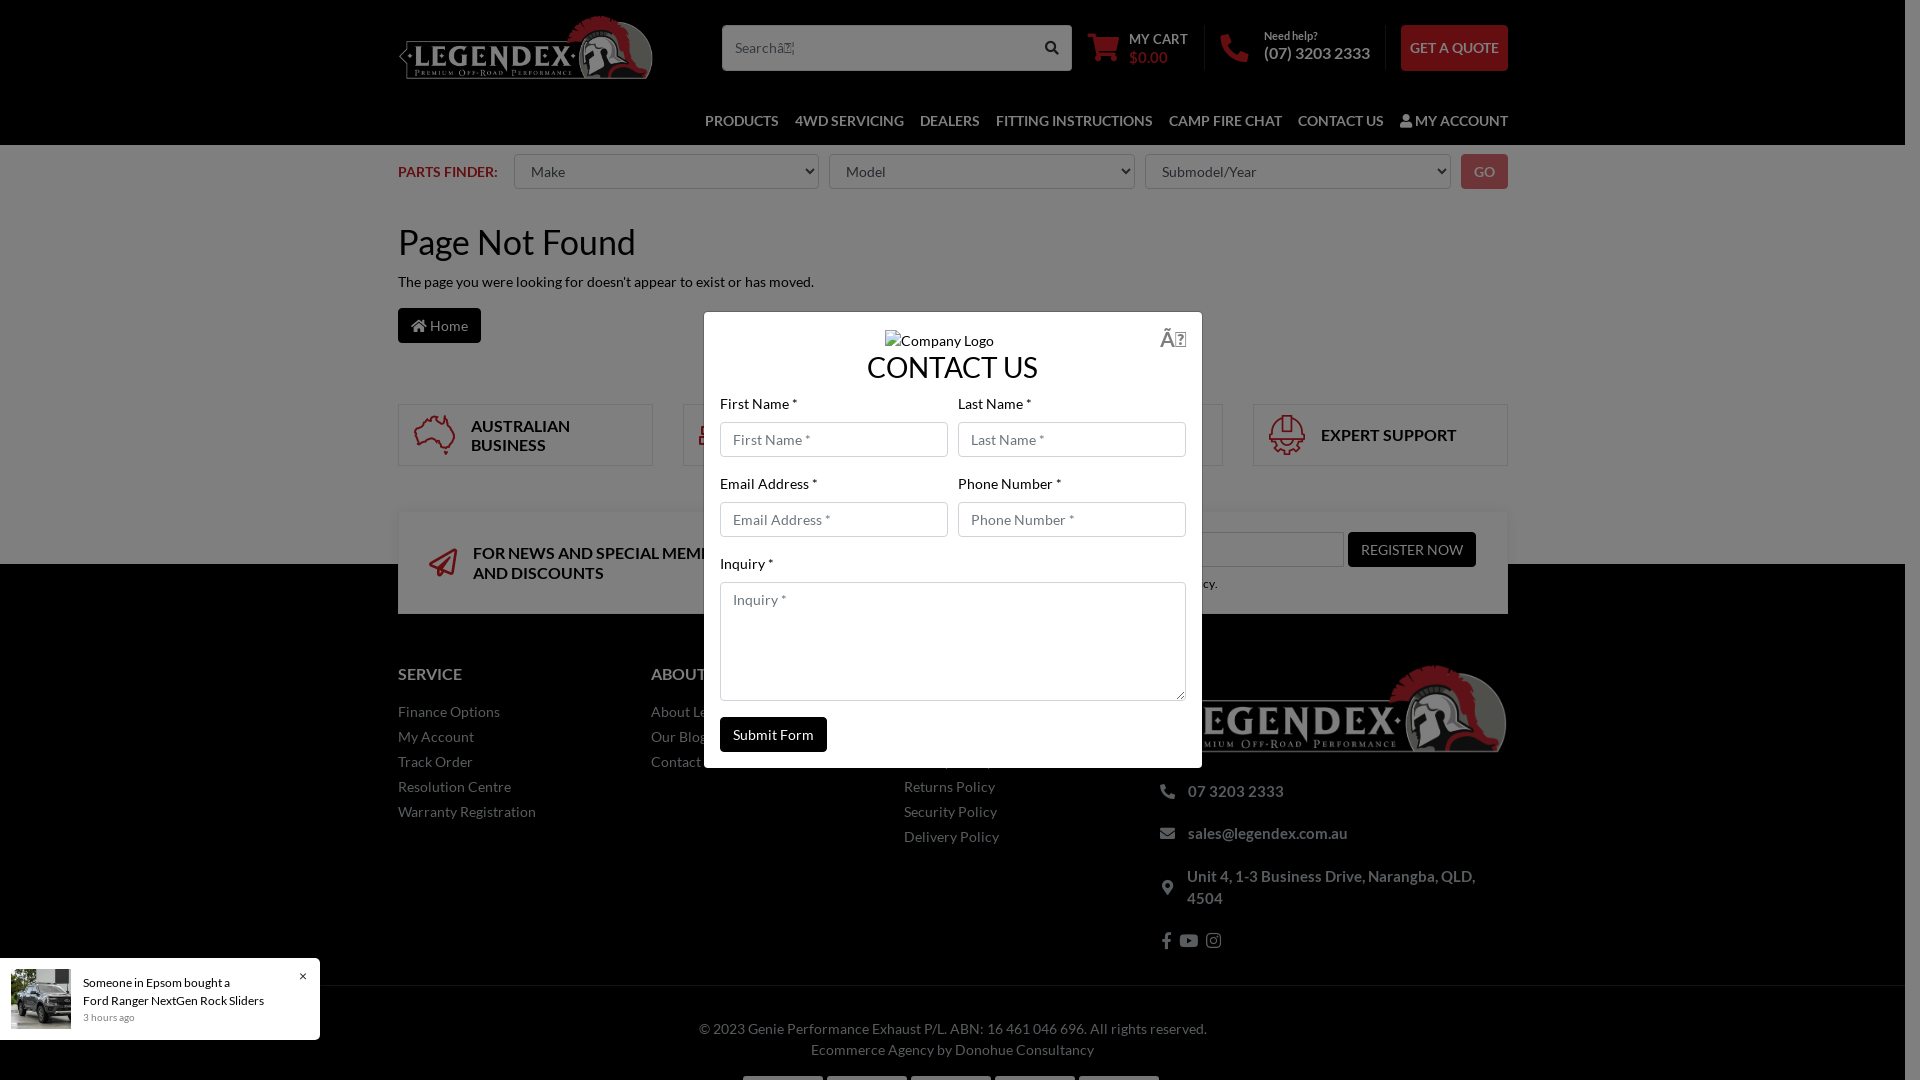  What do you see at coordinates (1052, 48) in the screenshot?
I see `Search` at bounding box center [1052, 48].